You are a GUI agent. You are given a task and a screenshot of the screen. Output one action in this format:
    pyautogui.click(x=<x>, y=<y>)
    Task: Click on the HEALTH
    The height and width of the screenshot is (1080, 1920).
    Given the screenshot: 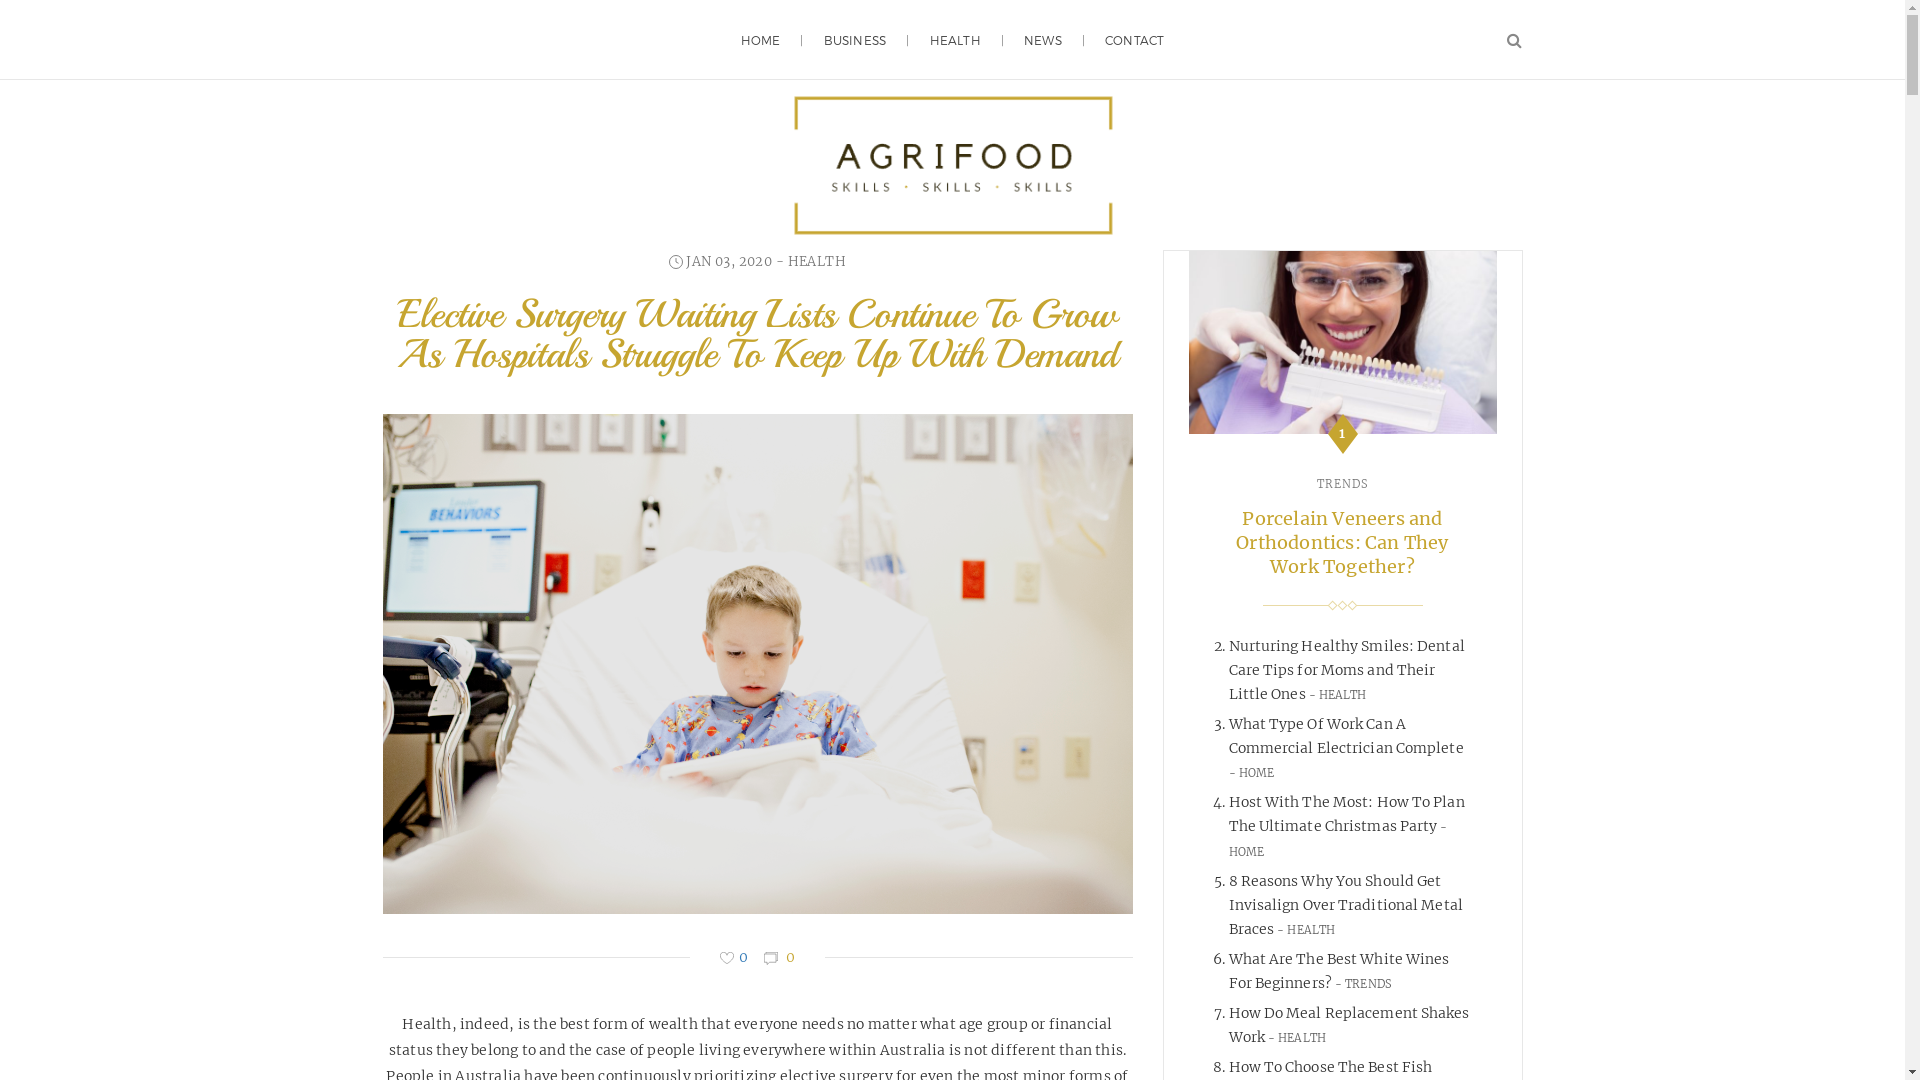 What is the action you would take?
    pyautogui.click(x=1338, y=695)
    